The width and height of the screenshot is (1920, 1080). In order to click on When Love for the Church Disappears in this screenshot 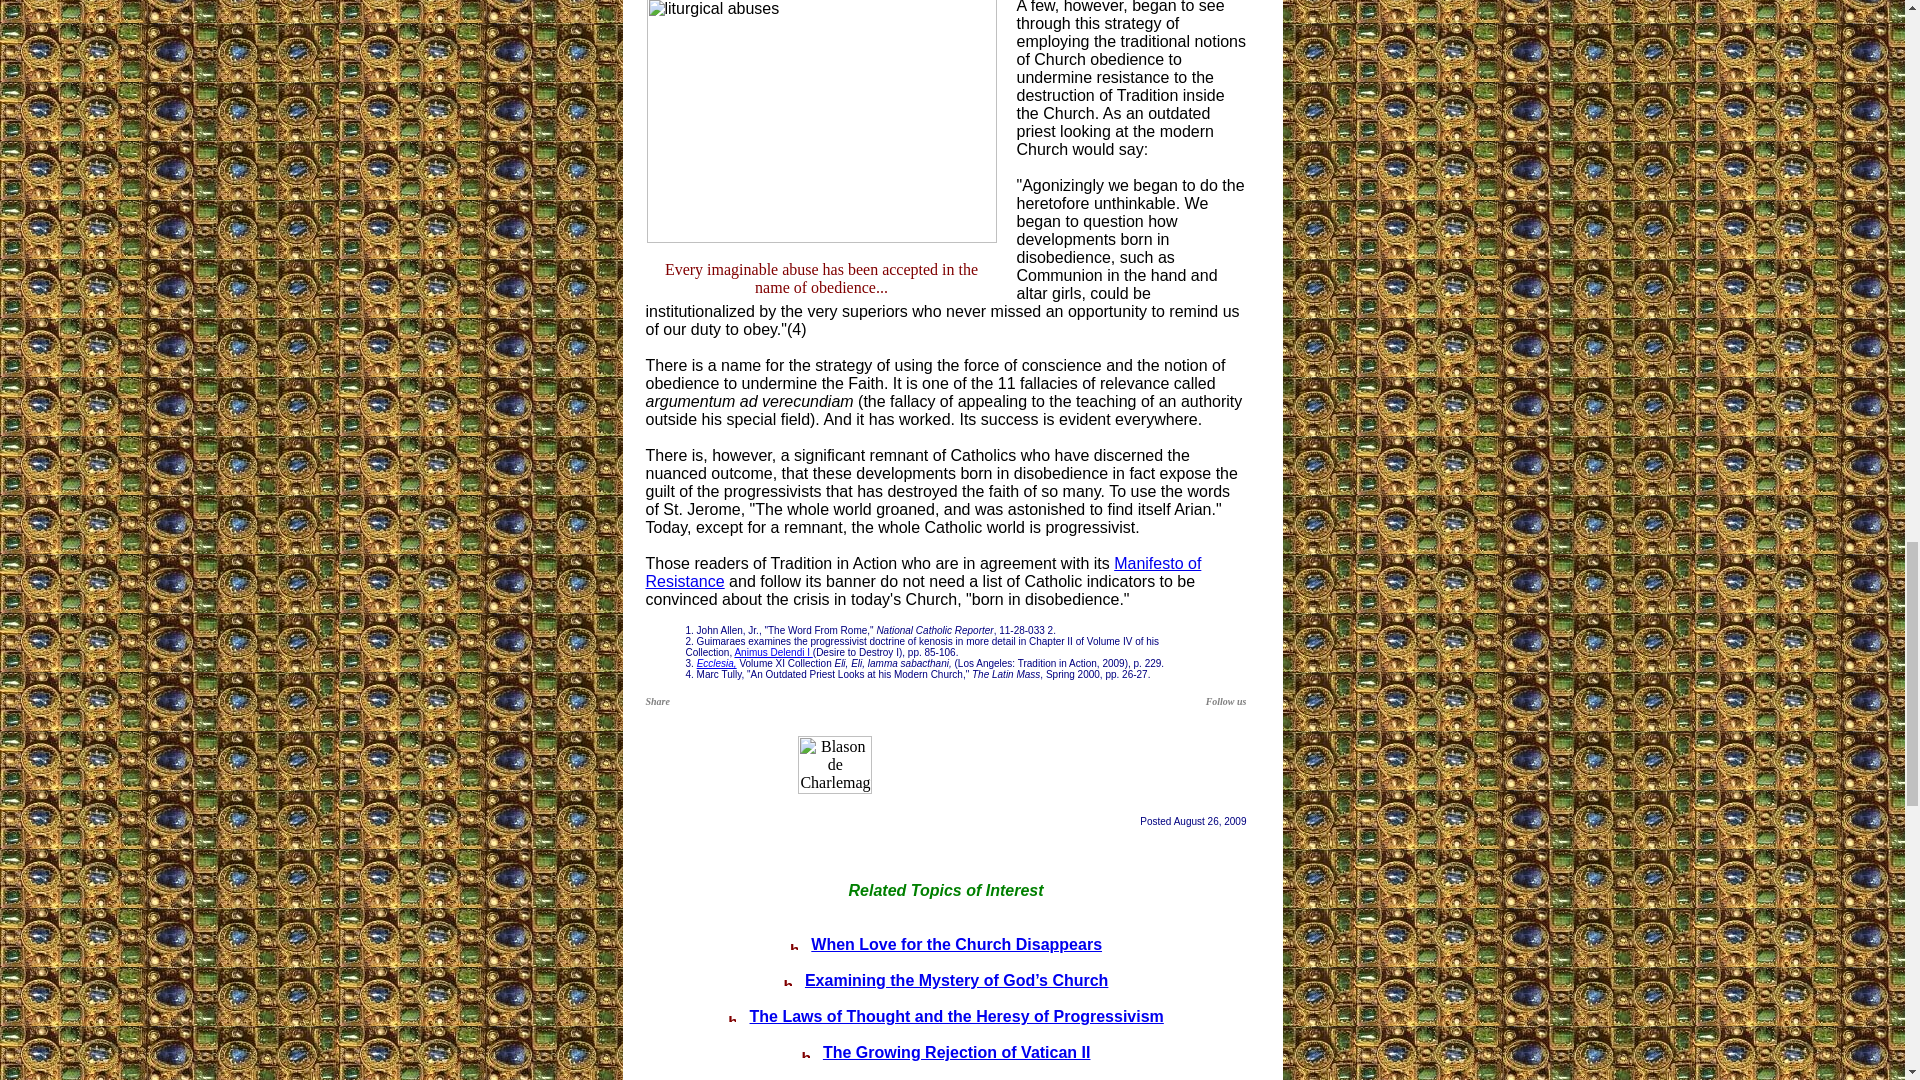, I will do `click(956, 944)`.